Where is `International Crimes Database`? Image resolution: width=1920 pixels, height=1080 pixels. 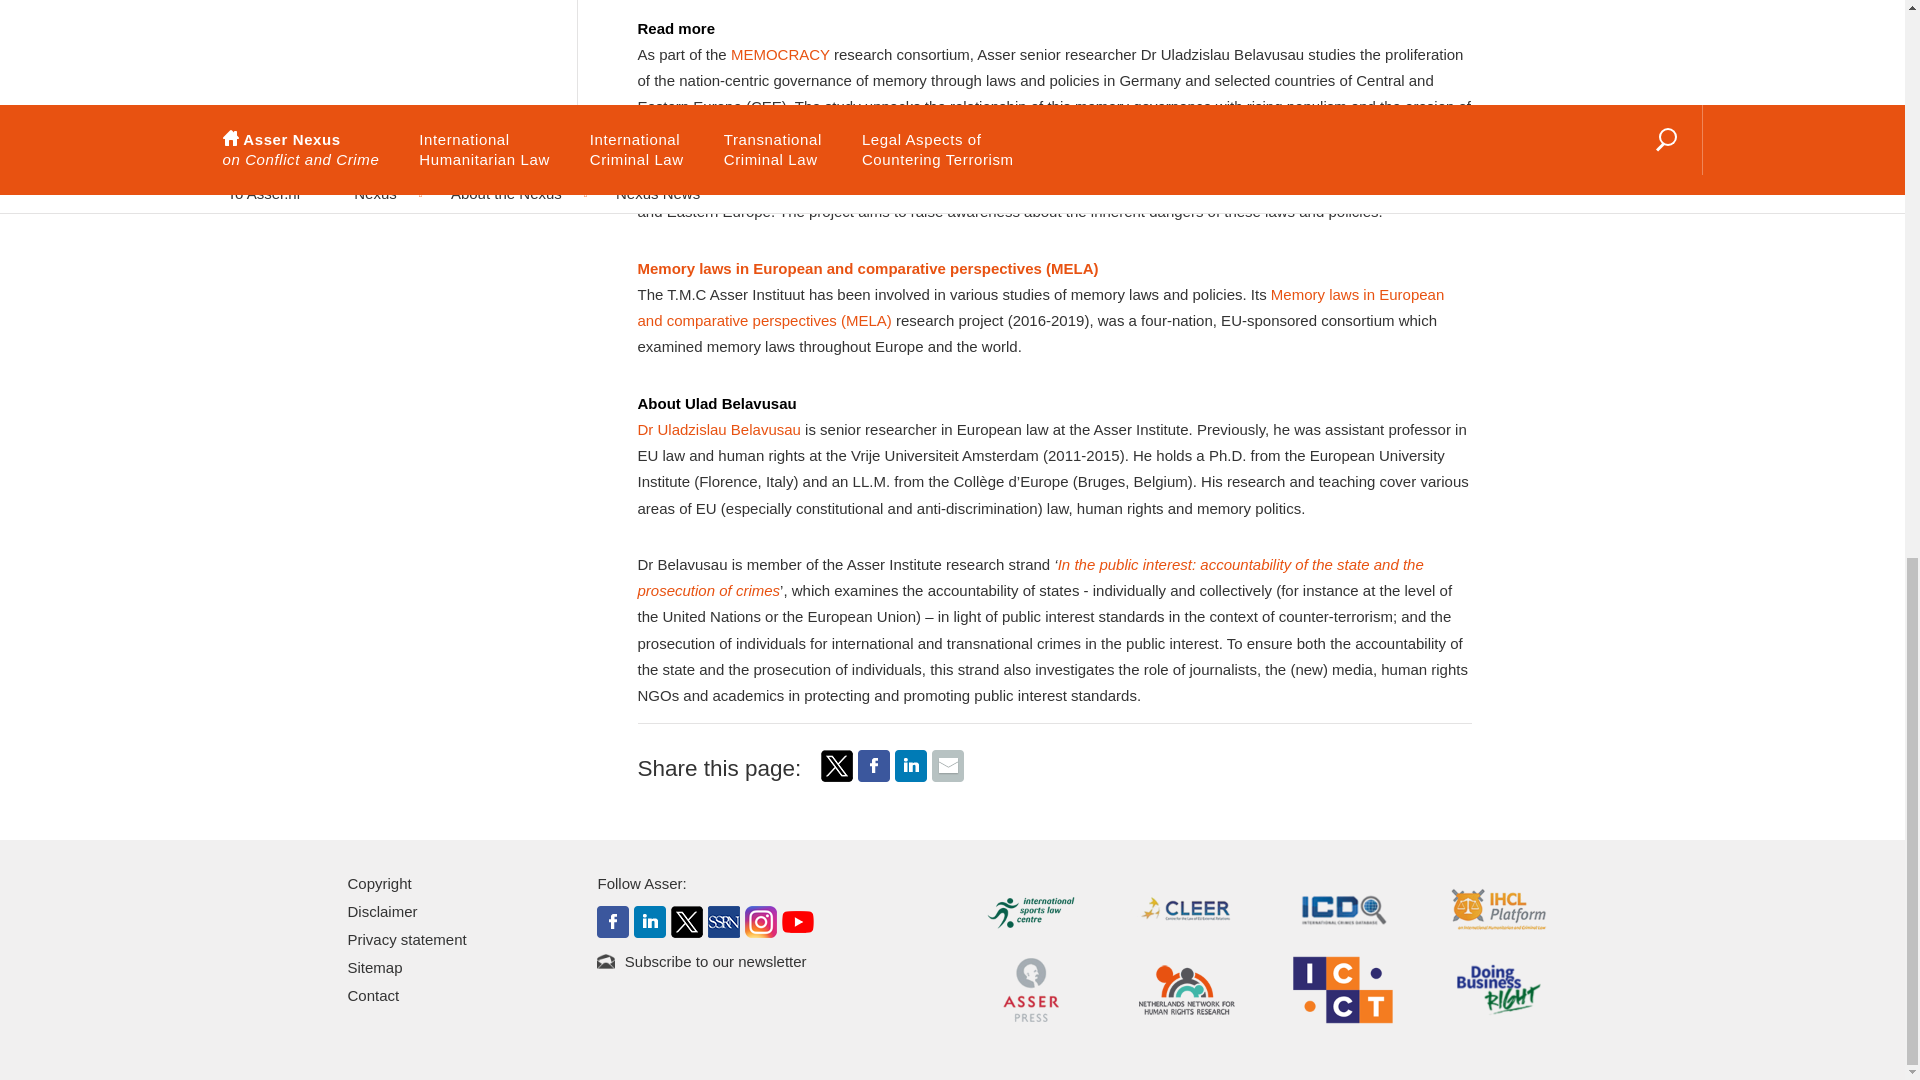
International Crimes Database is located at coordinates (1342, 908).